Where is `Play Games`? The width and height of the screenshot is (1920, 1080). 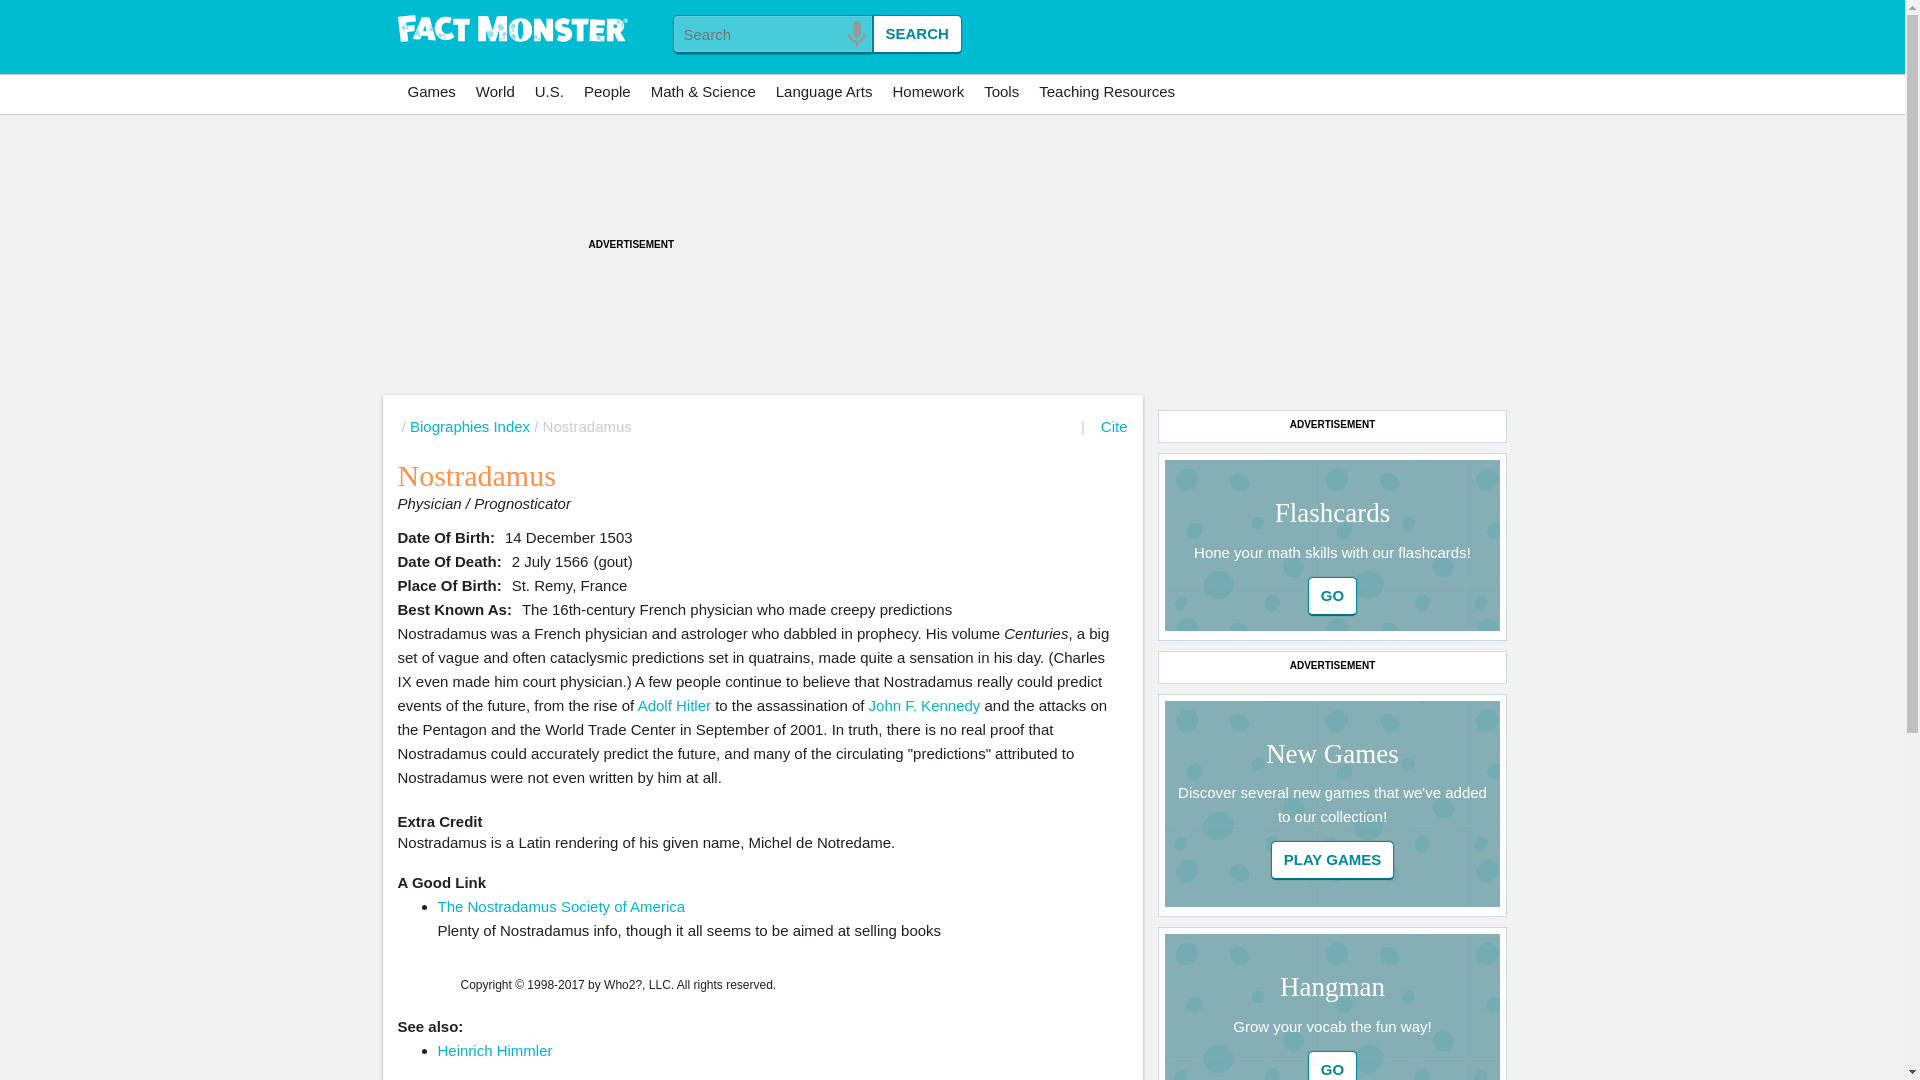 Play Games is located at coordinates (1333, 860).